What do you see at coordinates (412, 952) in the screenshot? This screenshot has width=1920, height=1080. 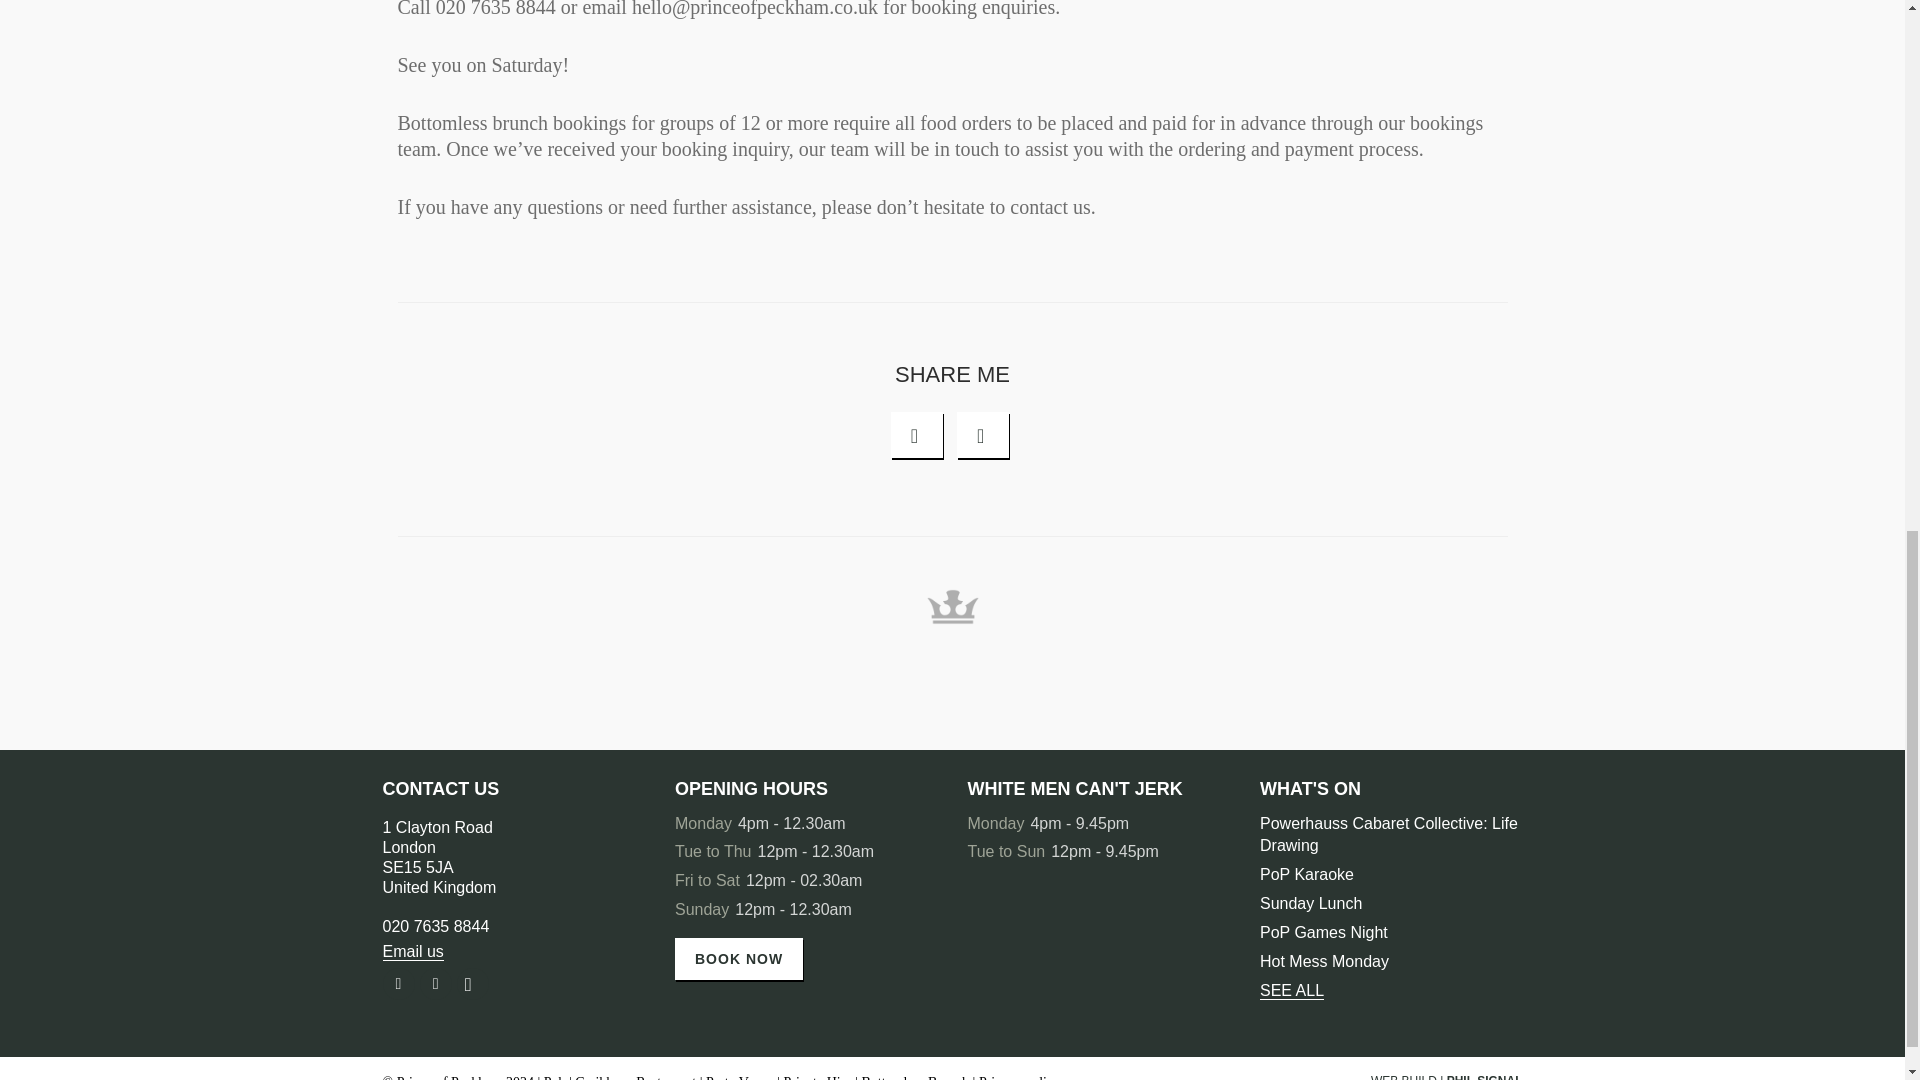 I see `020 7635 8844` at bounding box center [412, 952].